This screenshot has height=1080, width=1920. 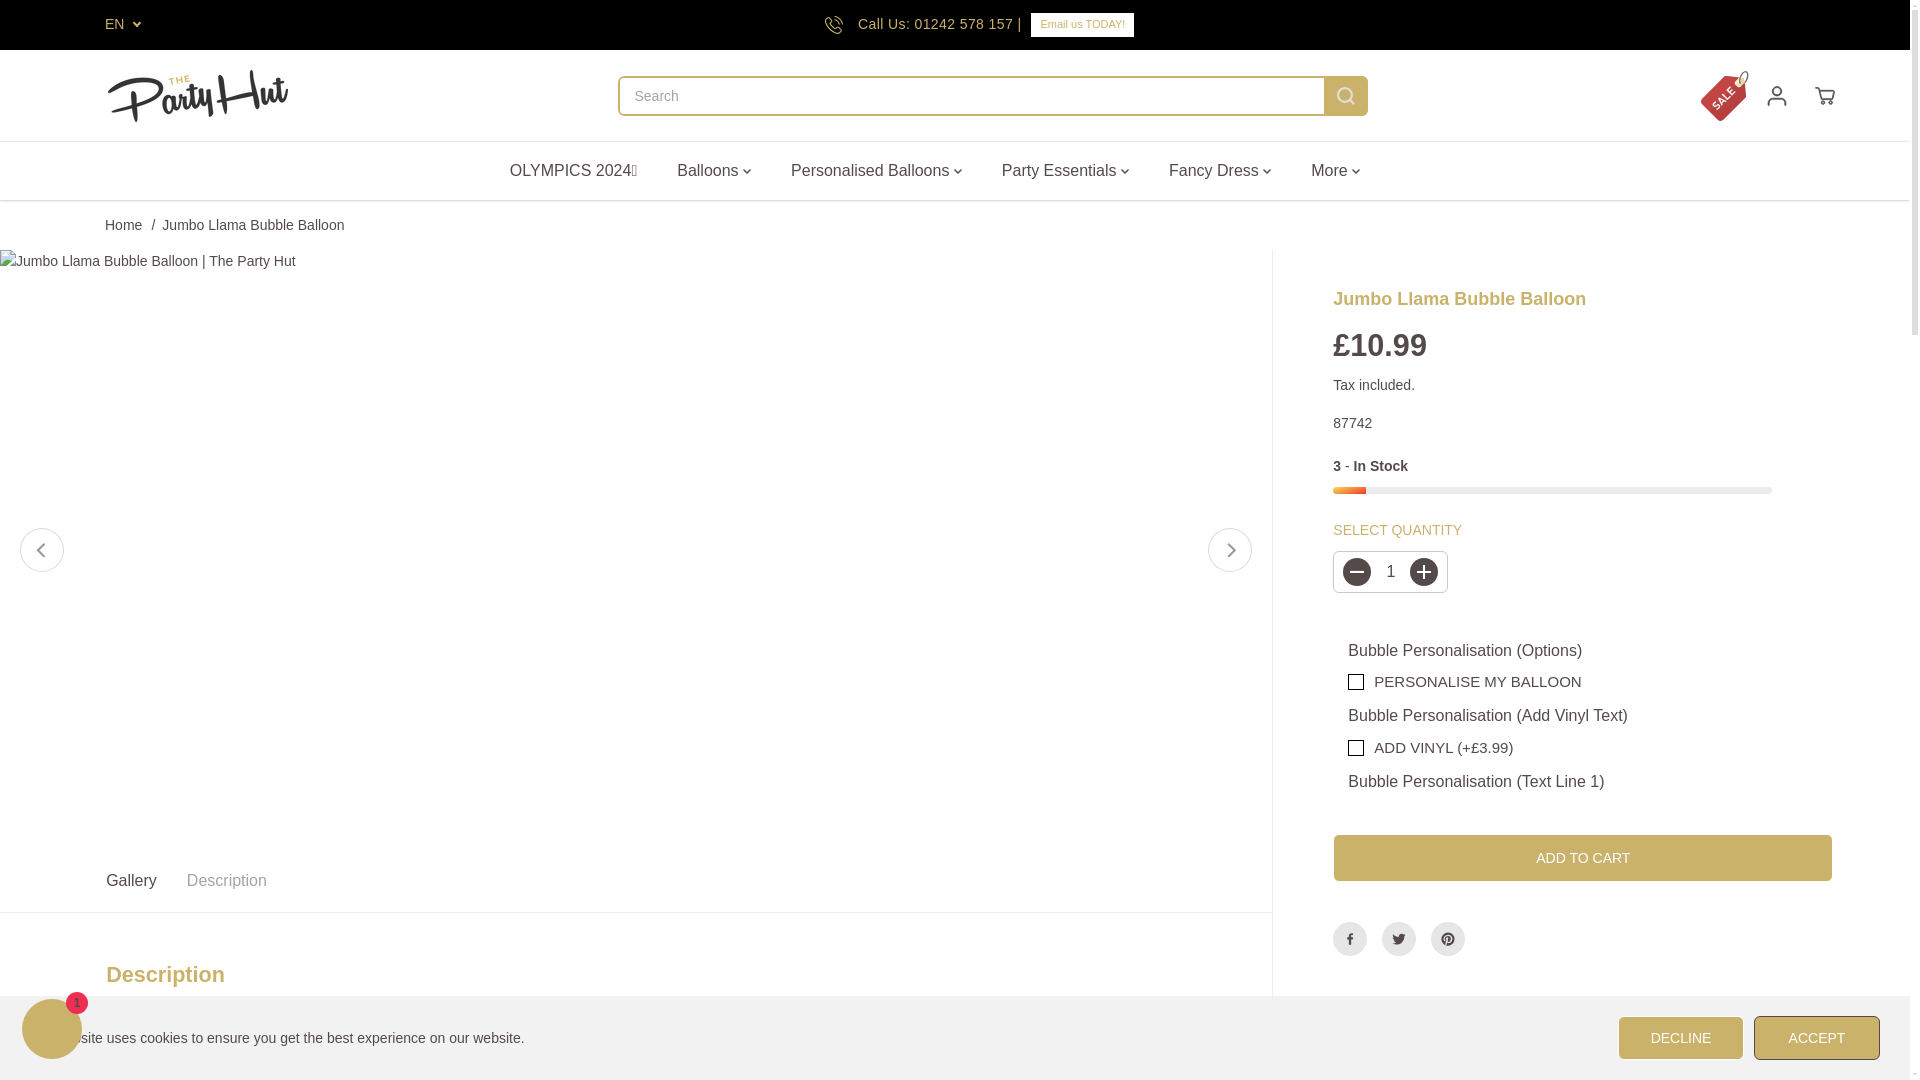 I want to click on Twitter, so click(x=1399, y=938).